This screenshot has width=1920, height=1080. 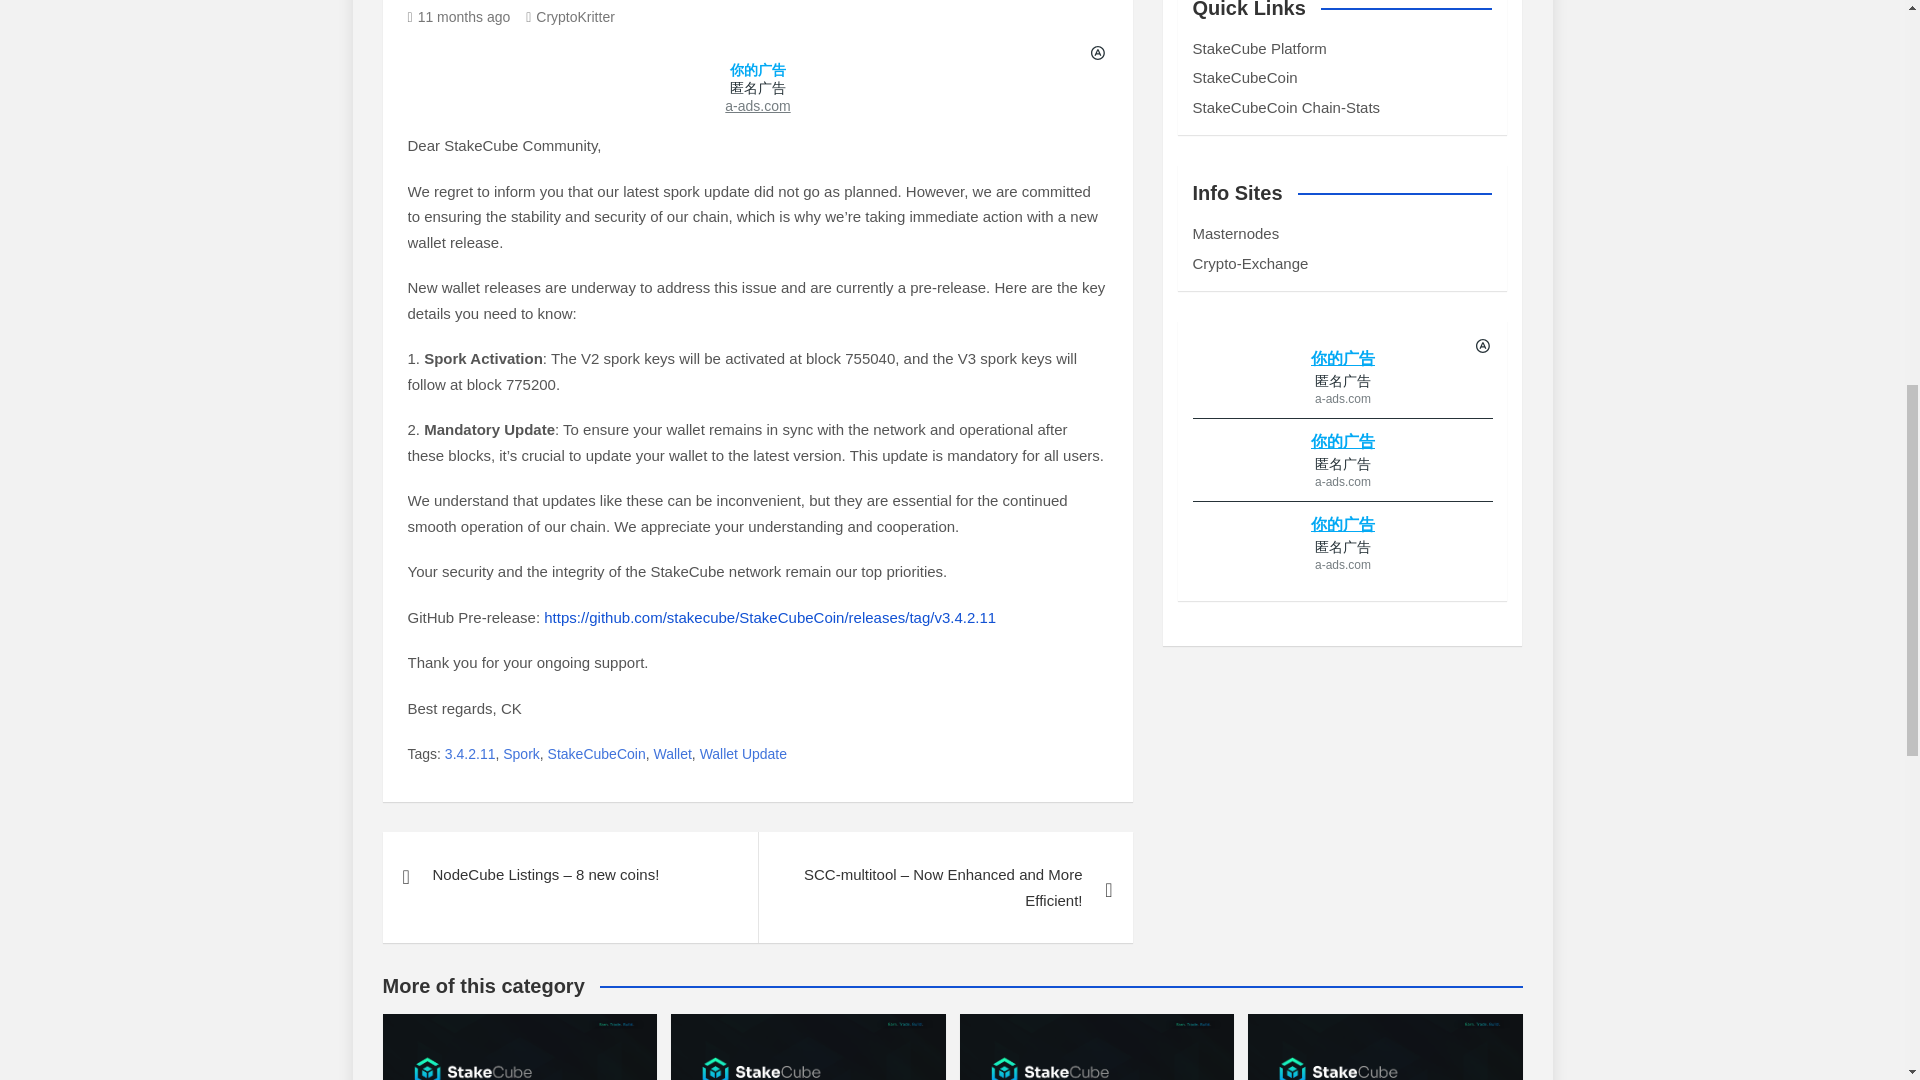 I want to click on Wallet, so click(x=672, y=754).